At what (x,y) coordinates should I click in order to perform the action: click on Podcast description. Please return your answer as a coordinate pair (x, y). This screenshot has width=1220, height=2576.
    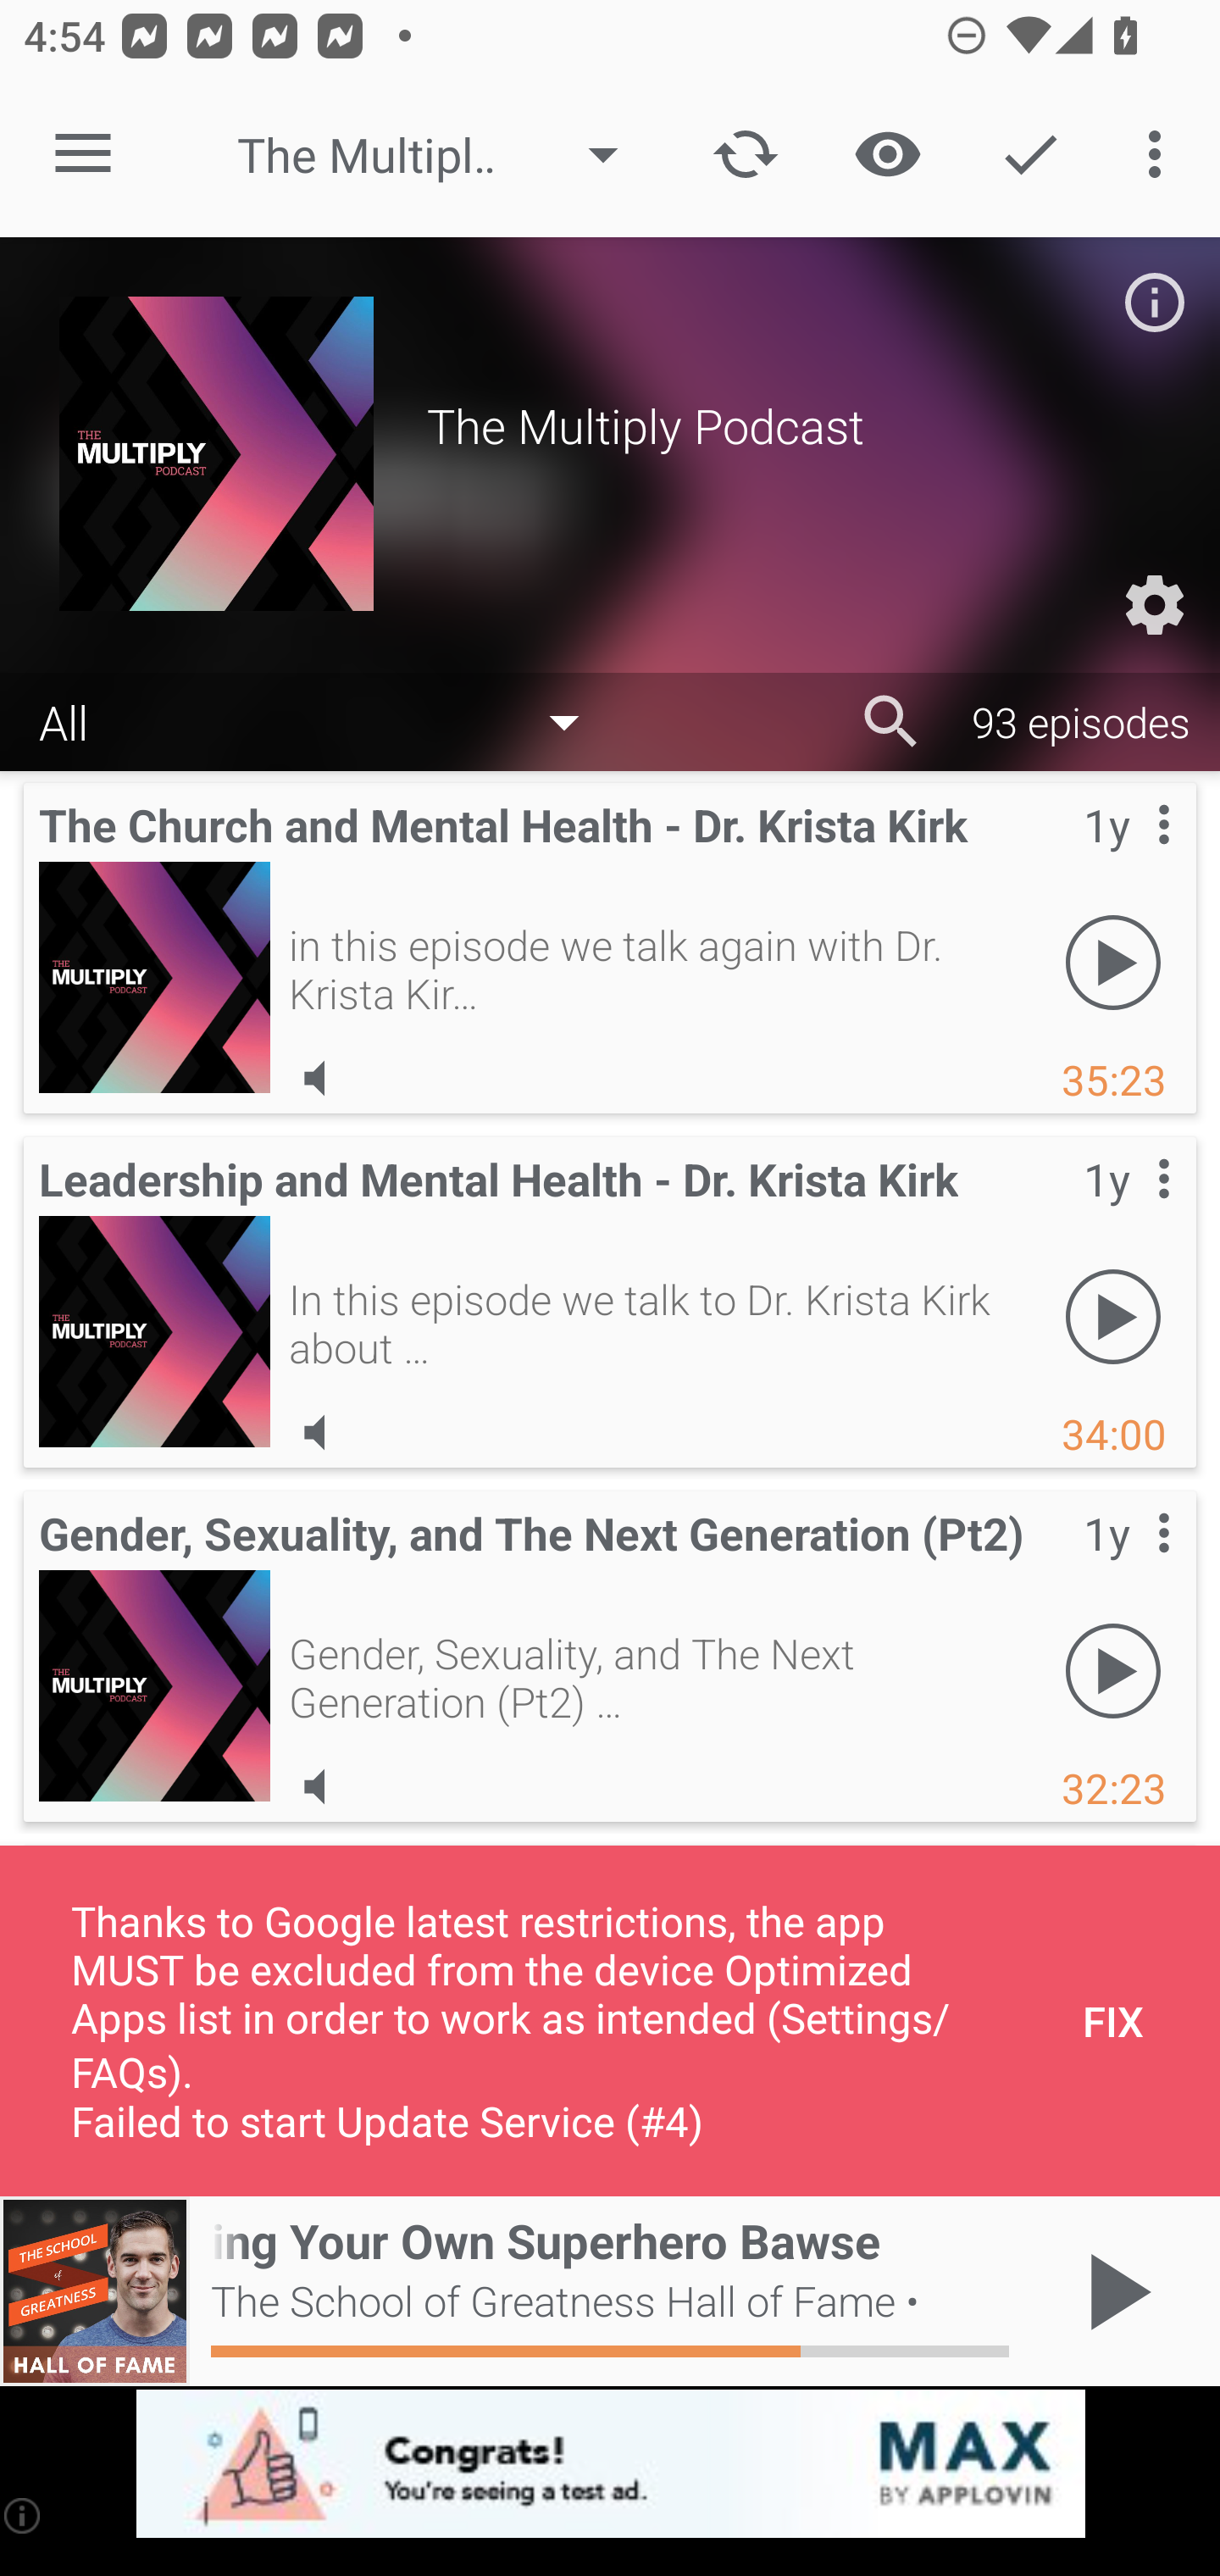
    Looking at the image, I should click on (1154, 302).